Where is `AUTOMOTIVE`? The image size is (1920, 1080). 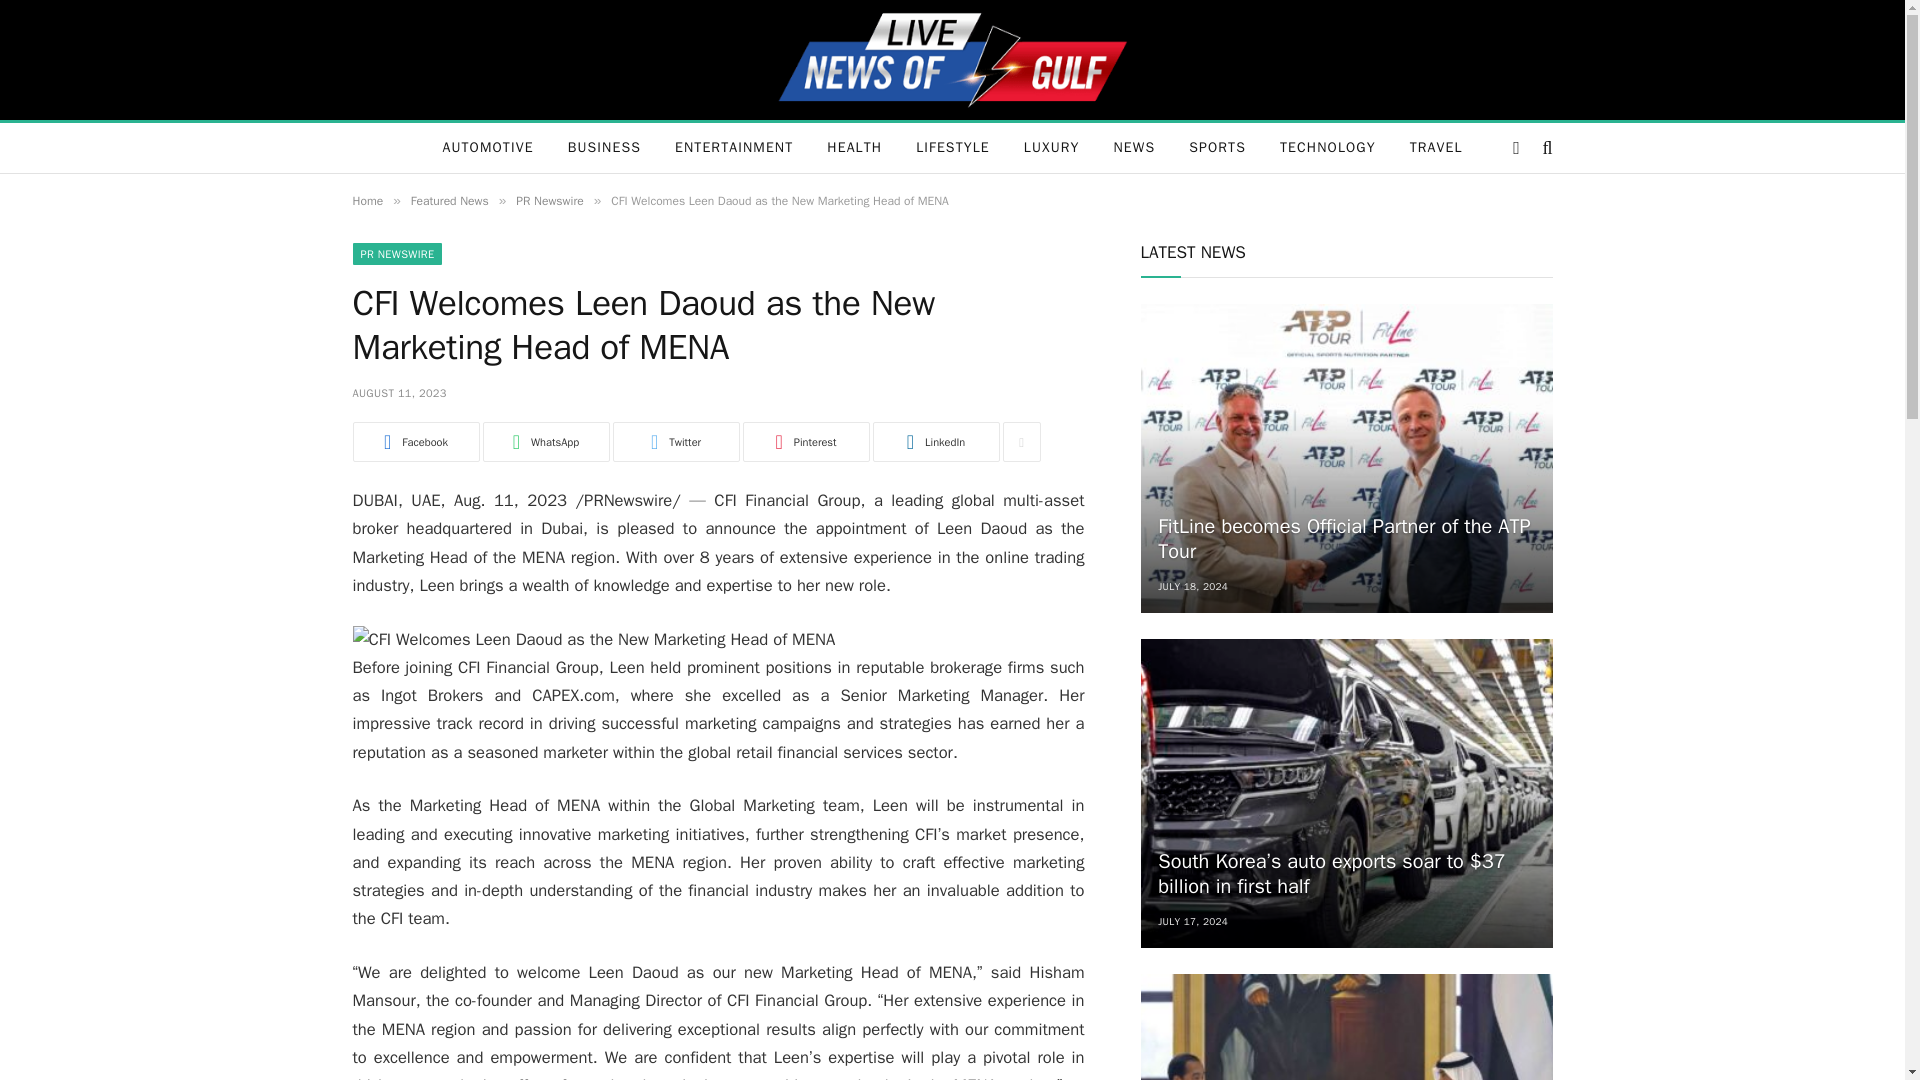
AUTOMOTIVE is located at coordinates (486, 148).